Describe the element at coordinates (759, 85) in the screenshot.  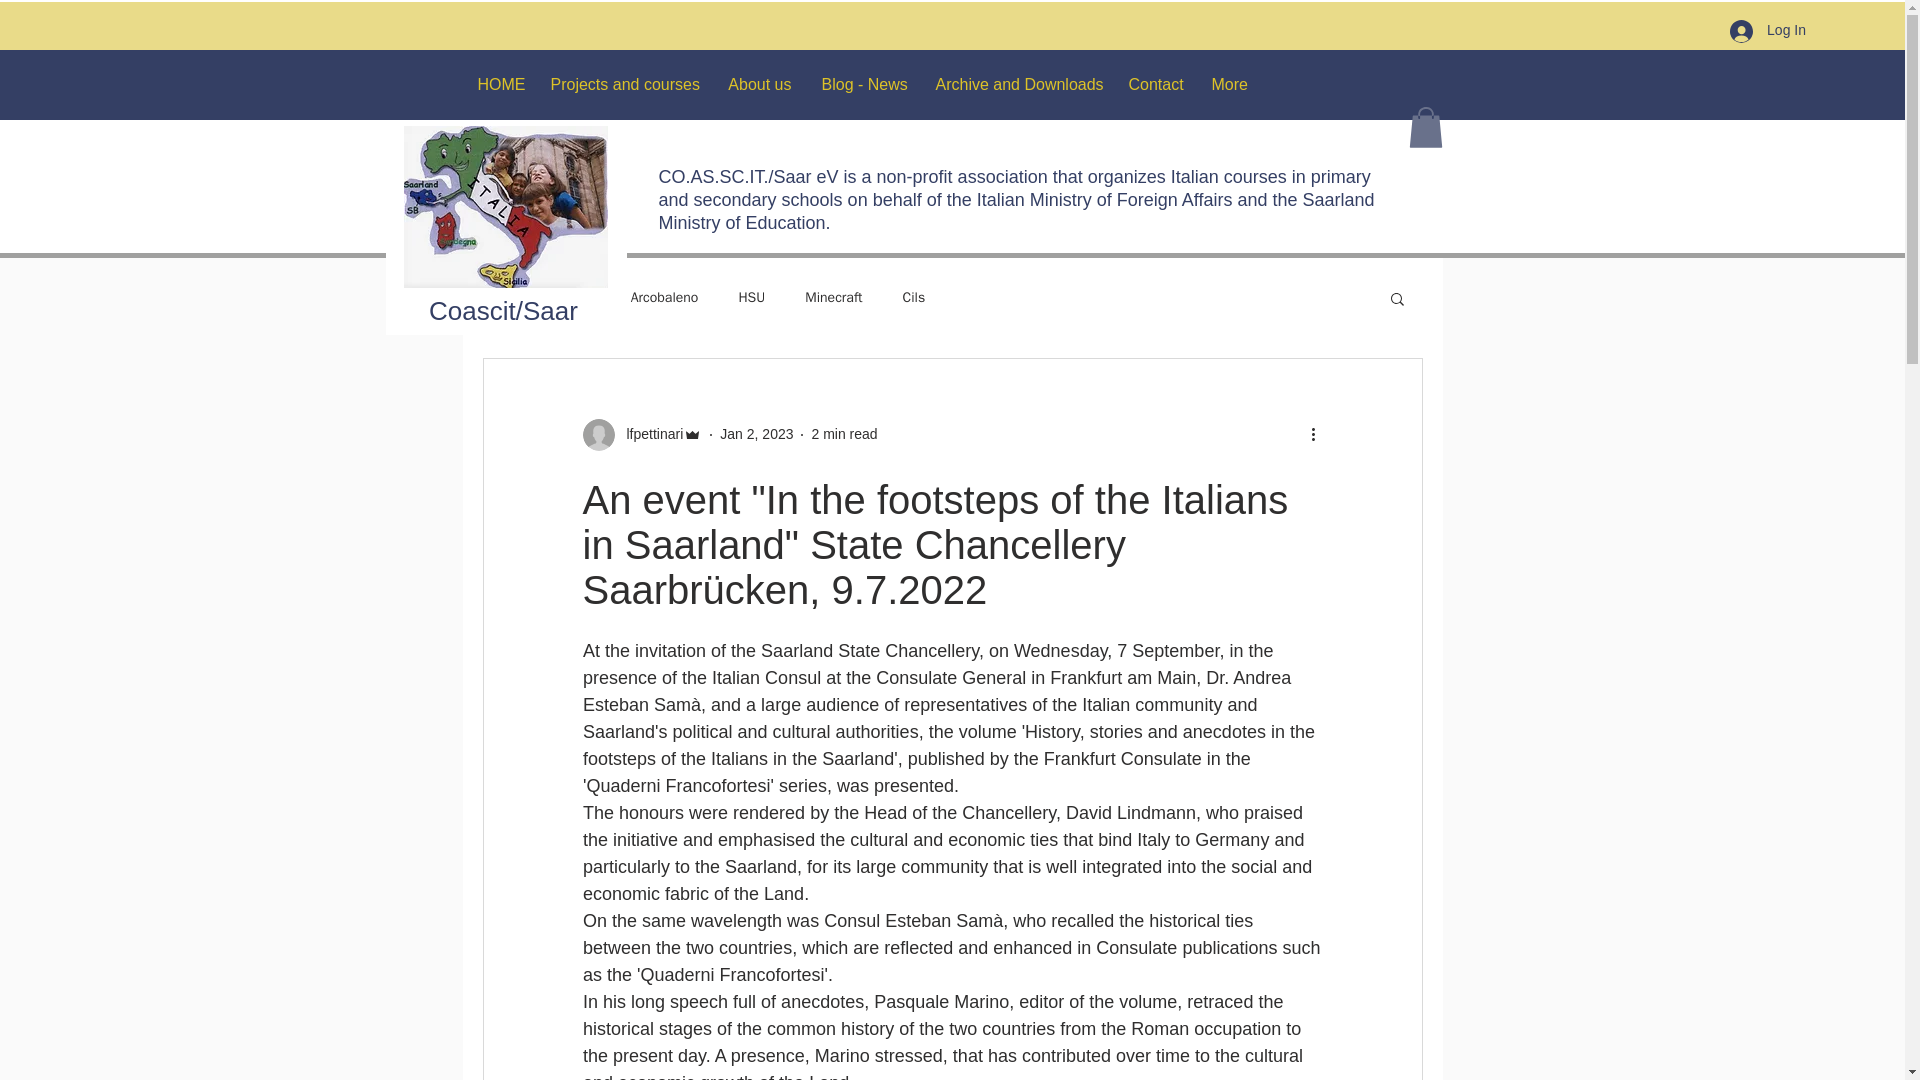
I see `About us` at that location.